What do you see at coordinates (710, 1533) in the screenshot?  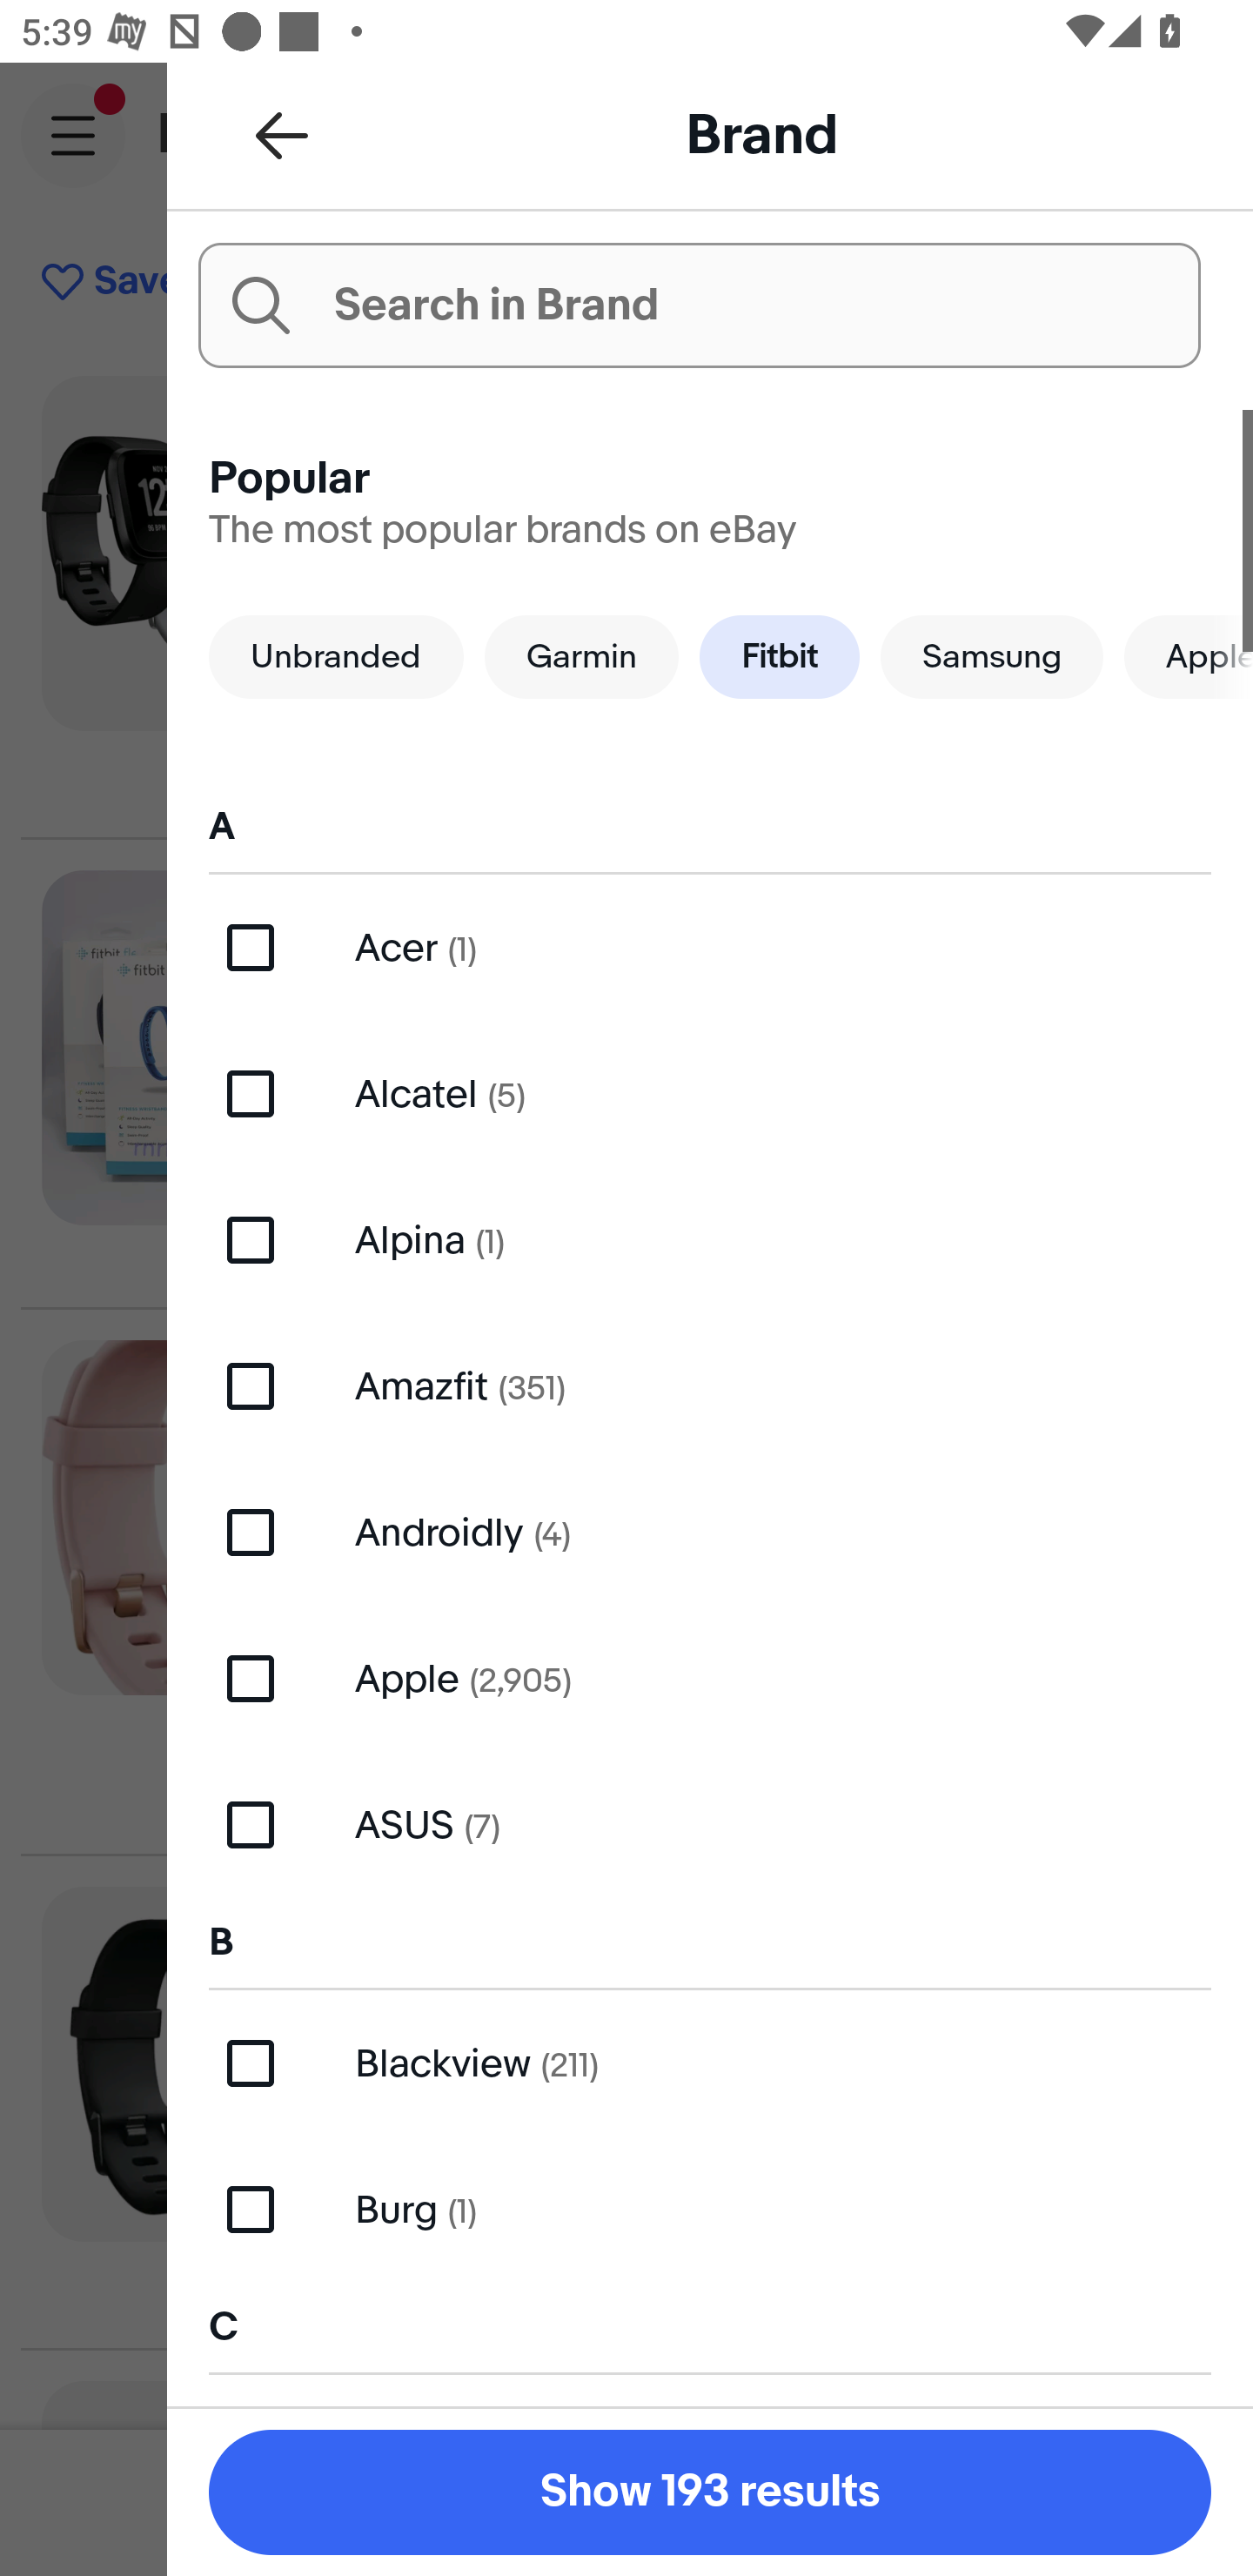 I see `Androidly (4)` at bounding box center [710, 1533].